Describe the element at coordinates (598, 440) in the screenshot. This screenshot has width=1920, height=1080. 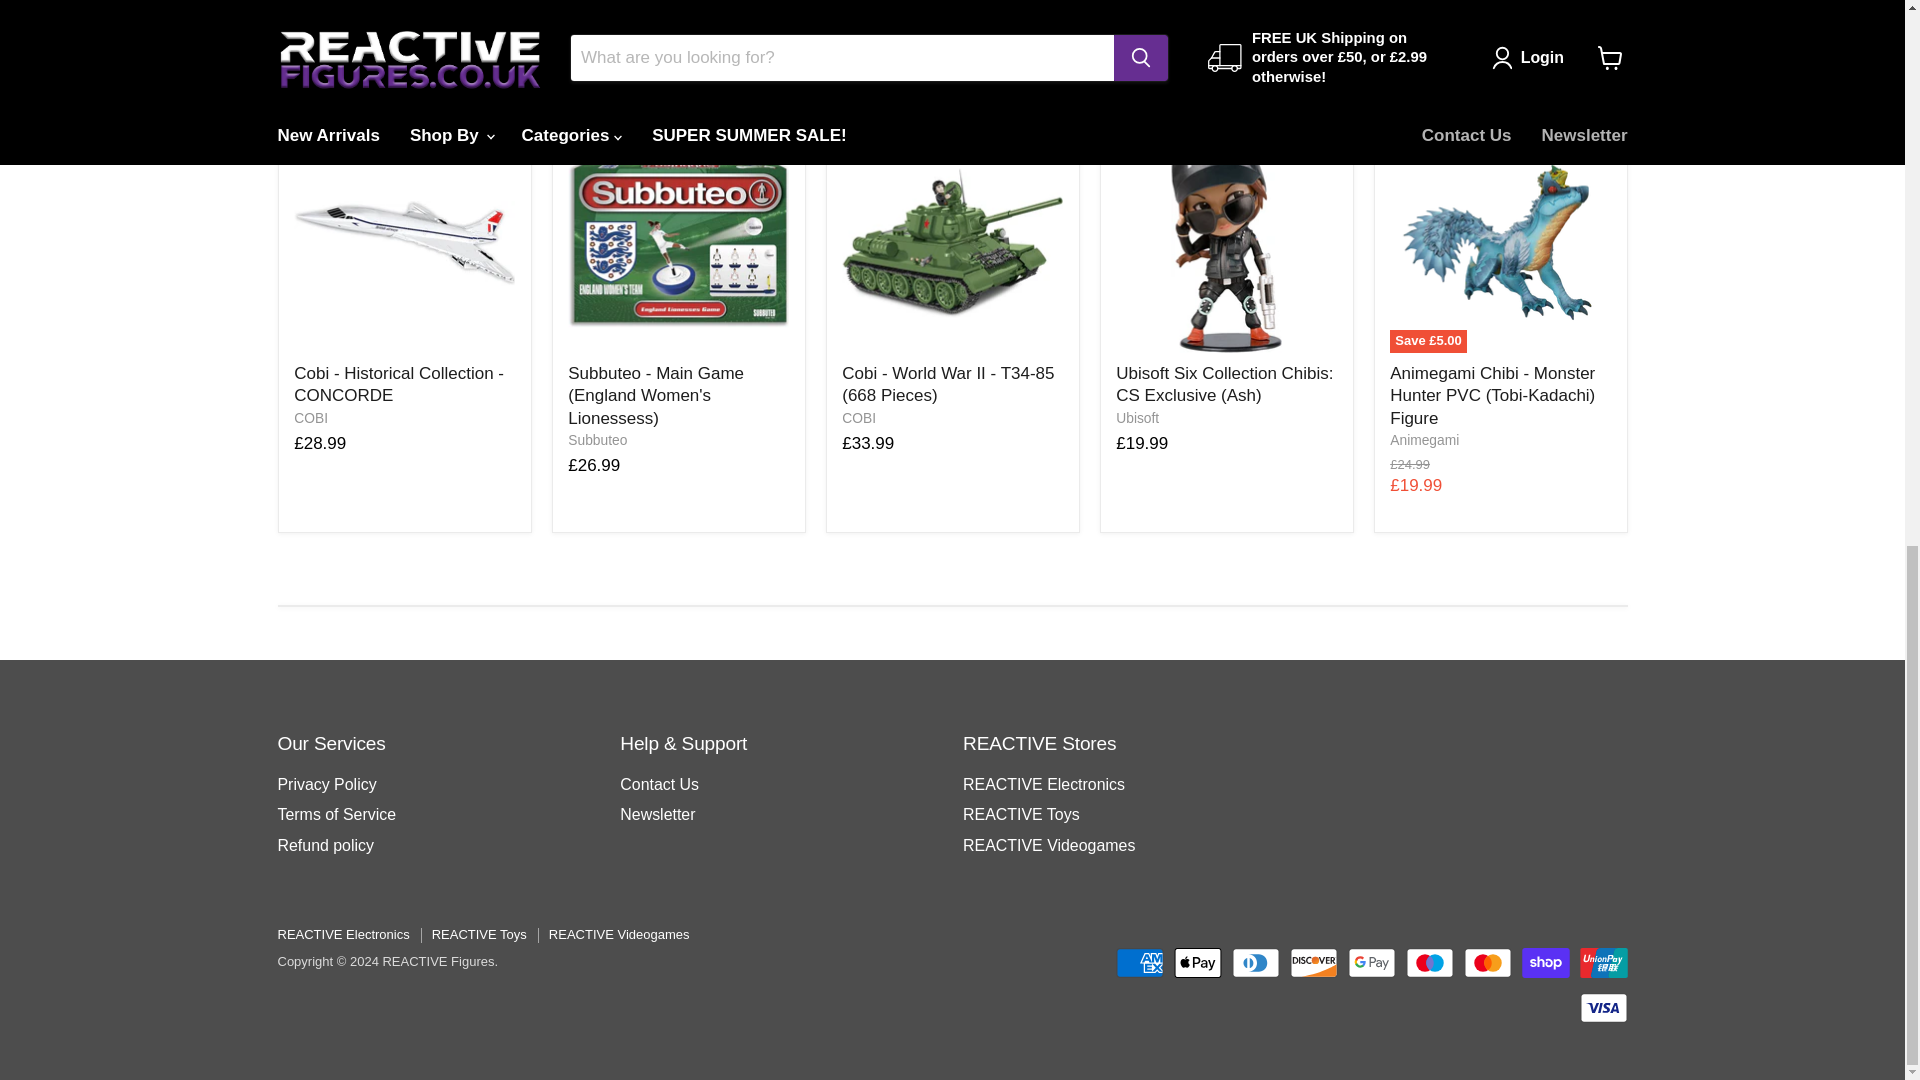
I see `Subbuteo` at that location.